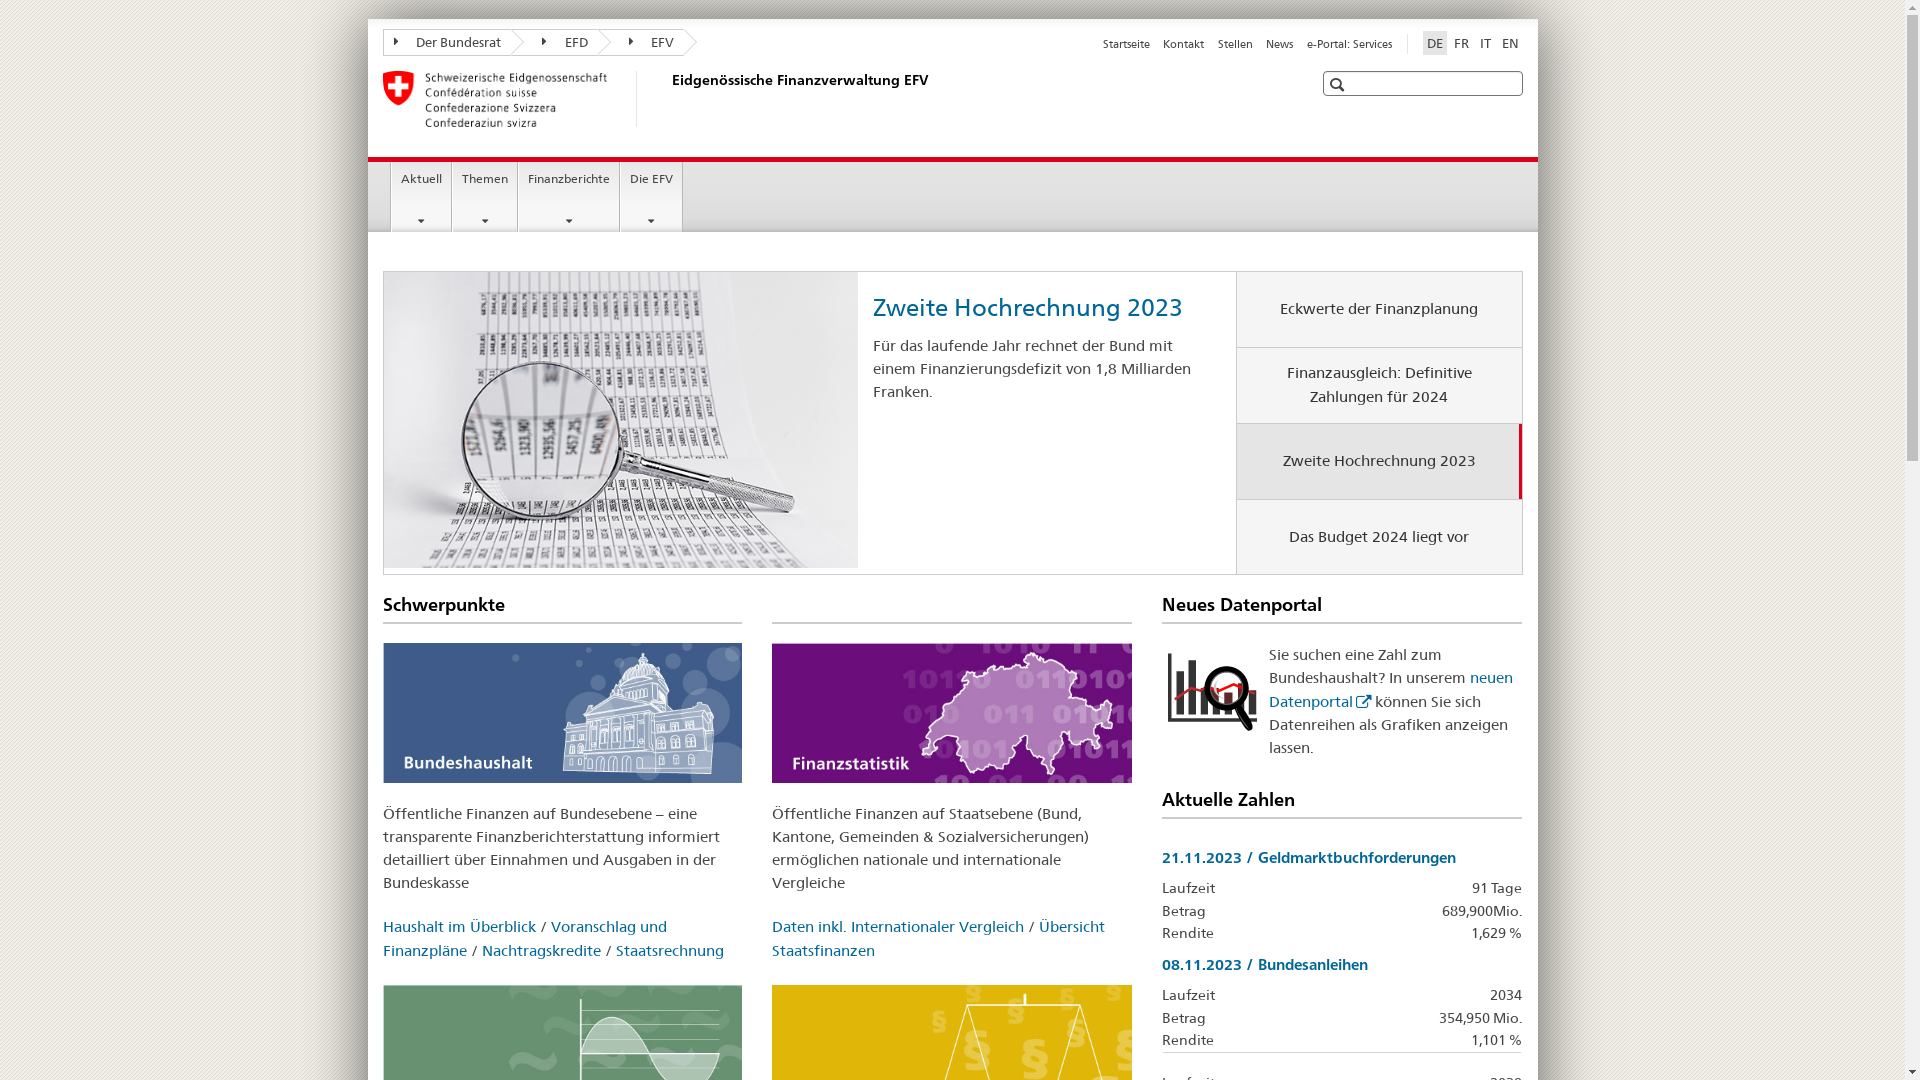 Image resolution: width=1920 pixels, height=1080 pixels. What do you see at coordinates (1380, 462) in the screenshot?
I see `Zweite Hochrechnung 2023` at bounding box center [1380, 462].